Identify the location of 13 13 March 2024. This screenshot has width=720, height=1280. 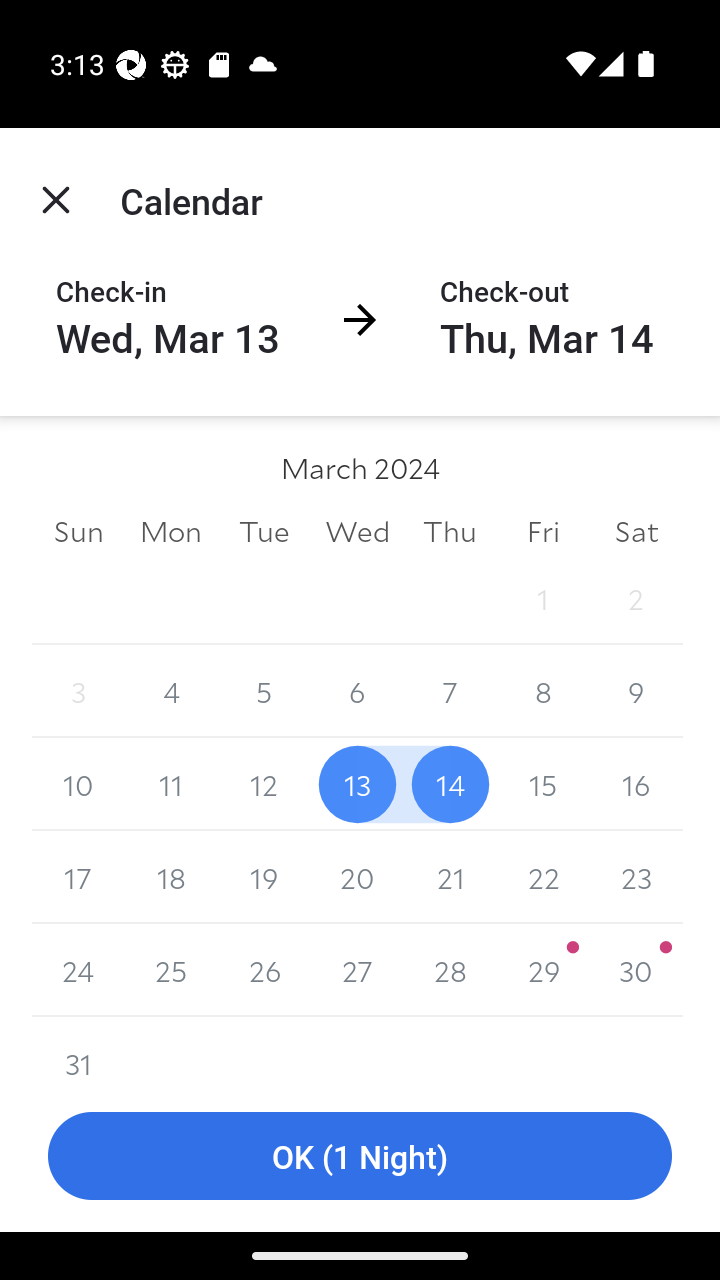
(357, 784).